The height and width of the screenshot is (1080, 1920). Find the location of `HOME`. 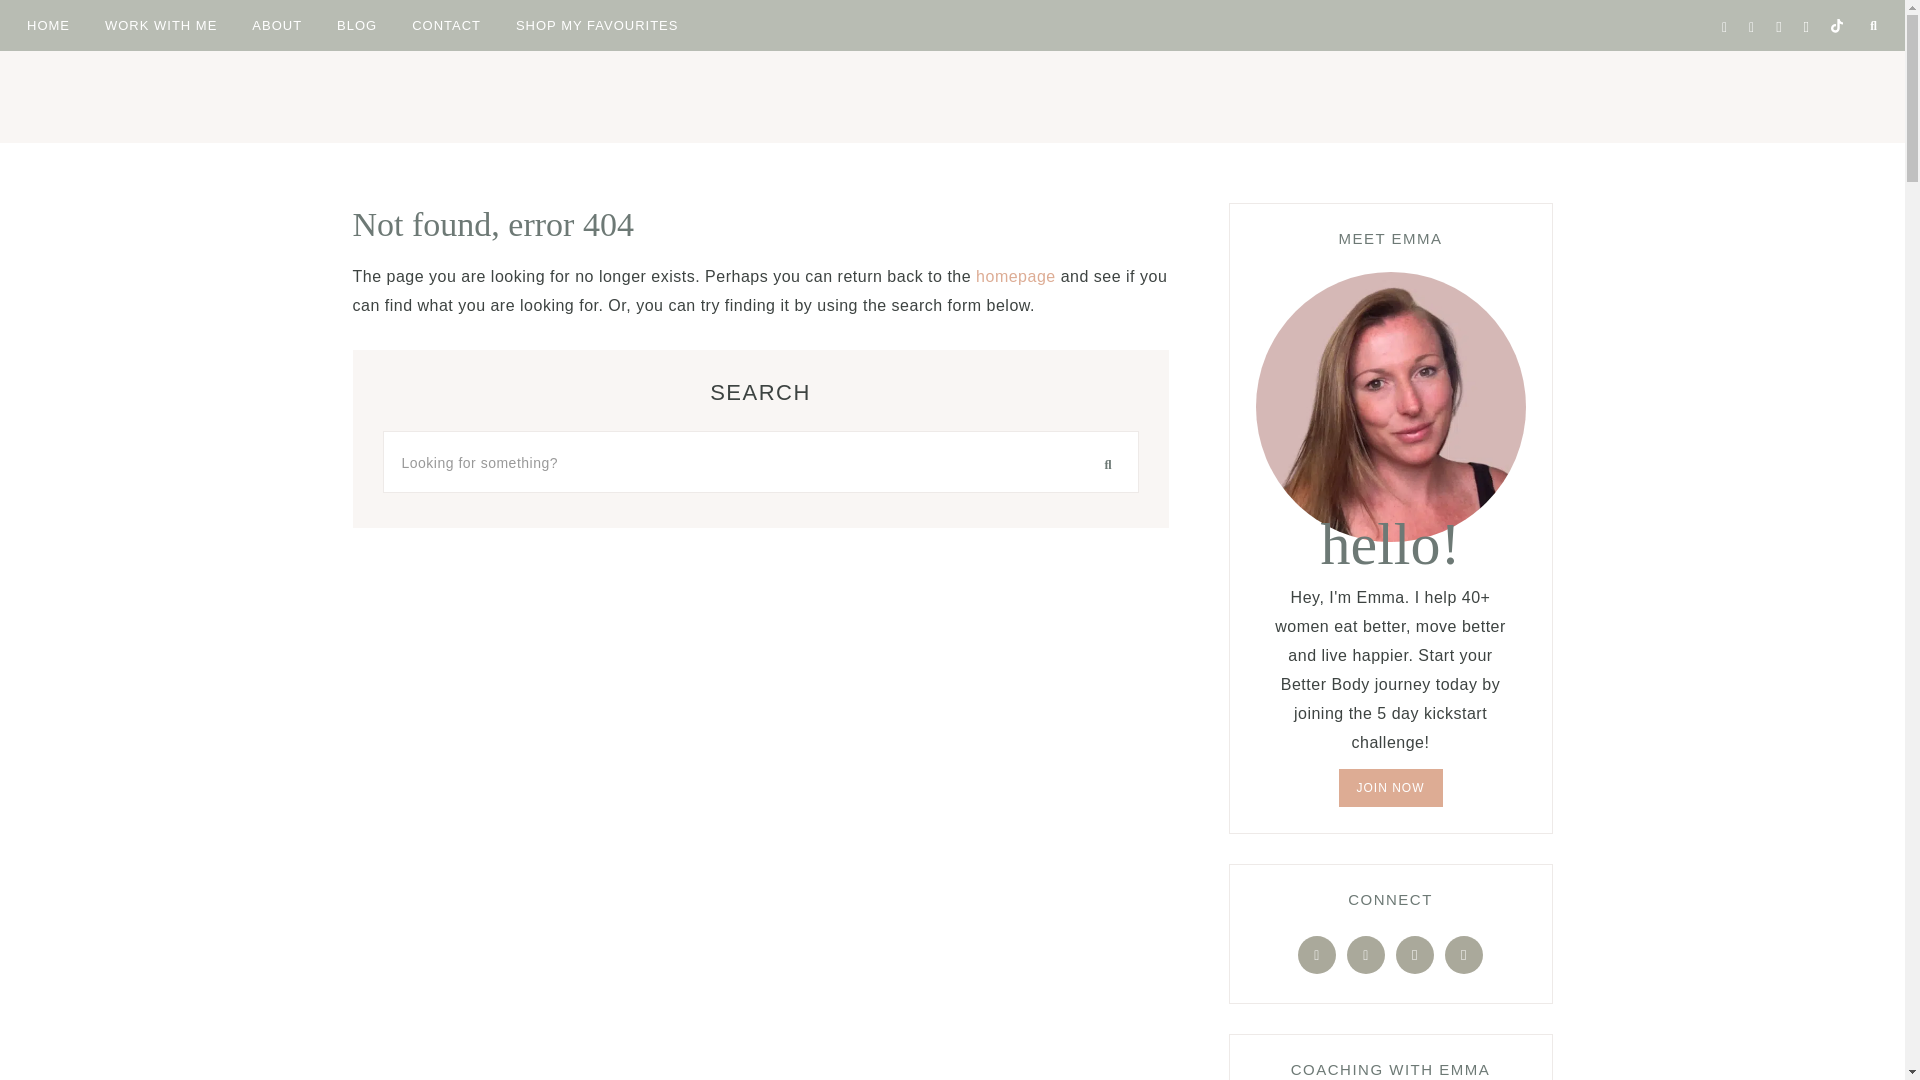

HOME is located at coordinates (48, 24).